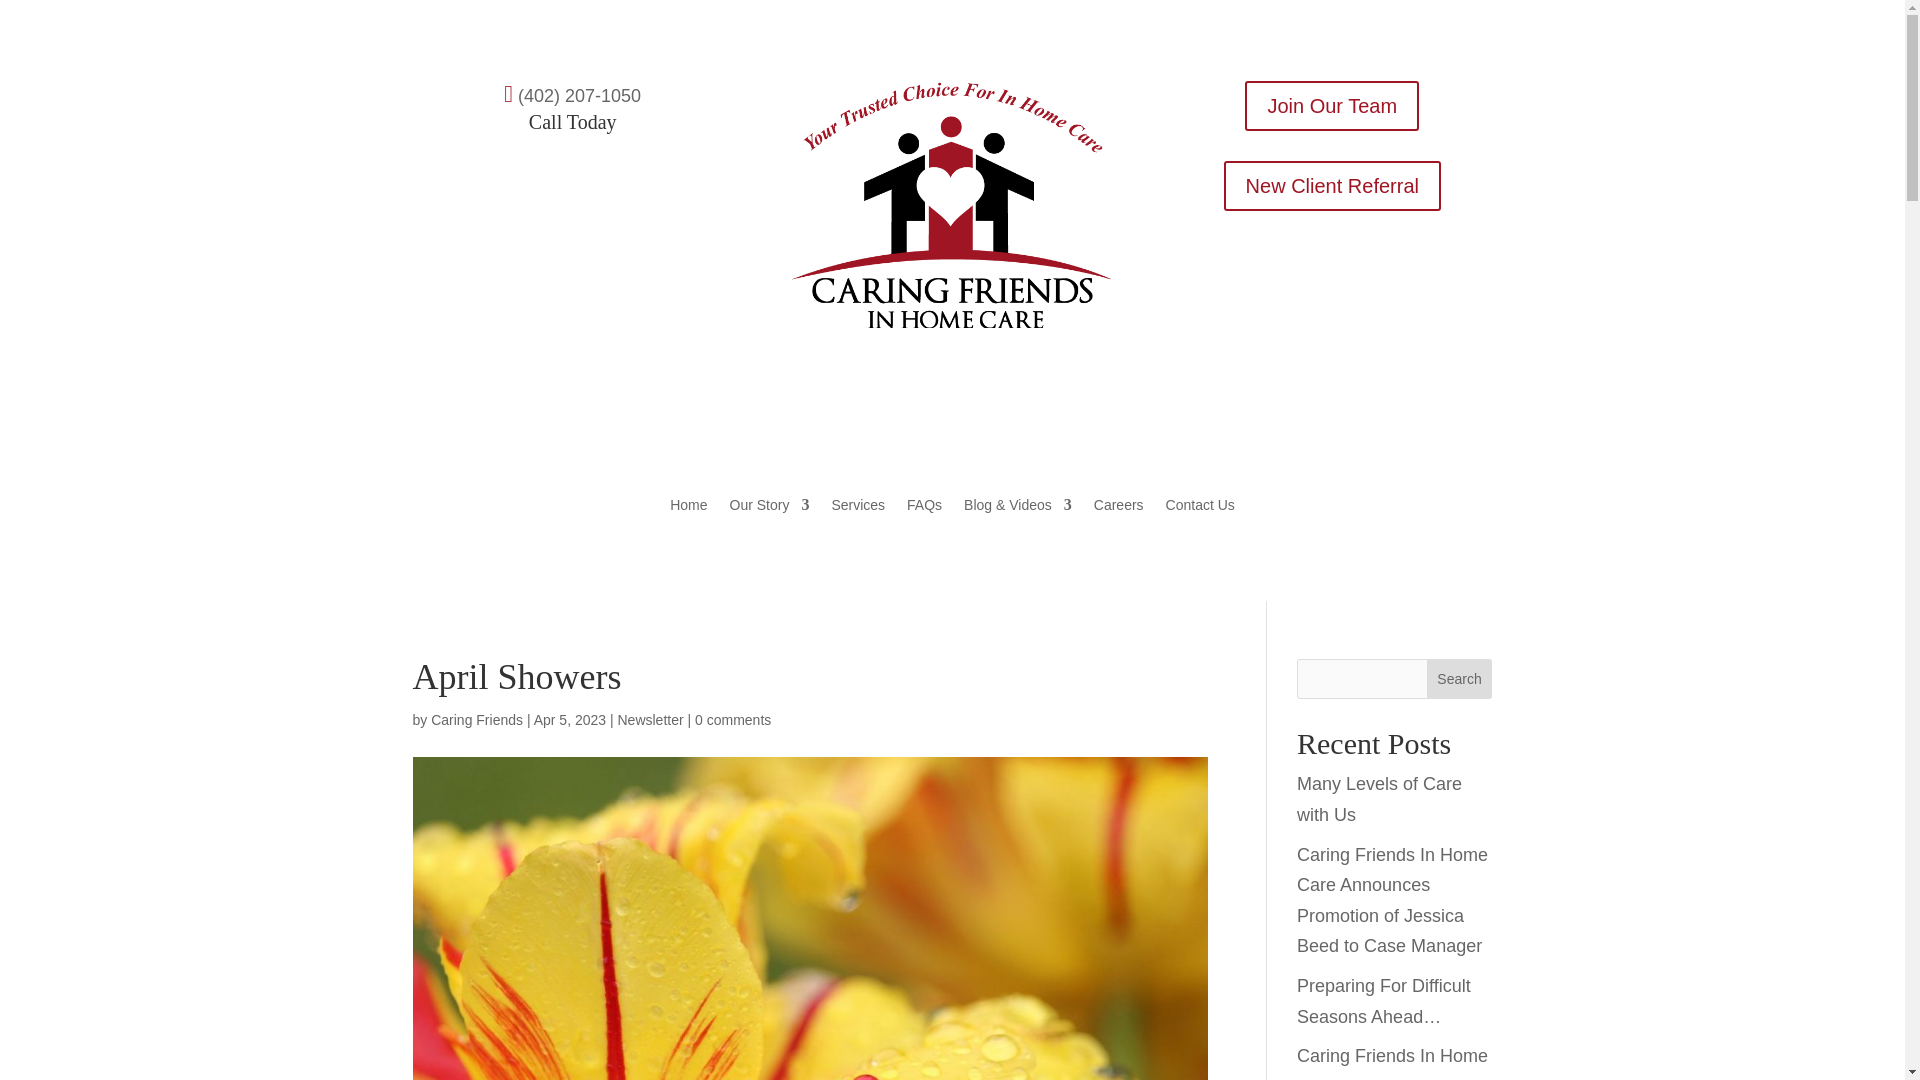  Describe the element at coordinates (1119, 508) in the screenshot. I see `Careers` at that location.